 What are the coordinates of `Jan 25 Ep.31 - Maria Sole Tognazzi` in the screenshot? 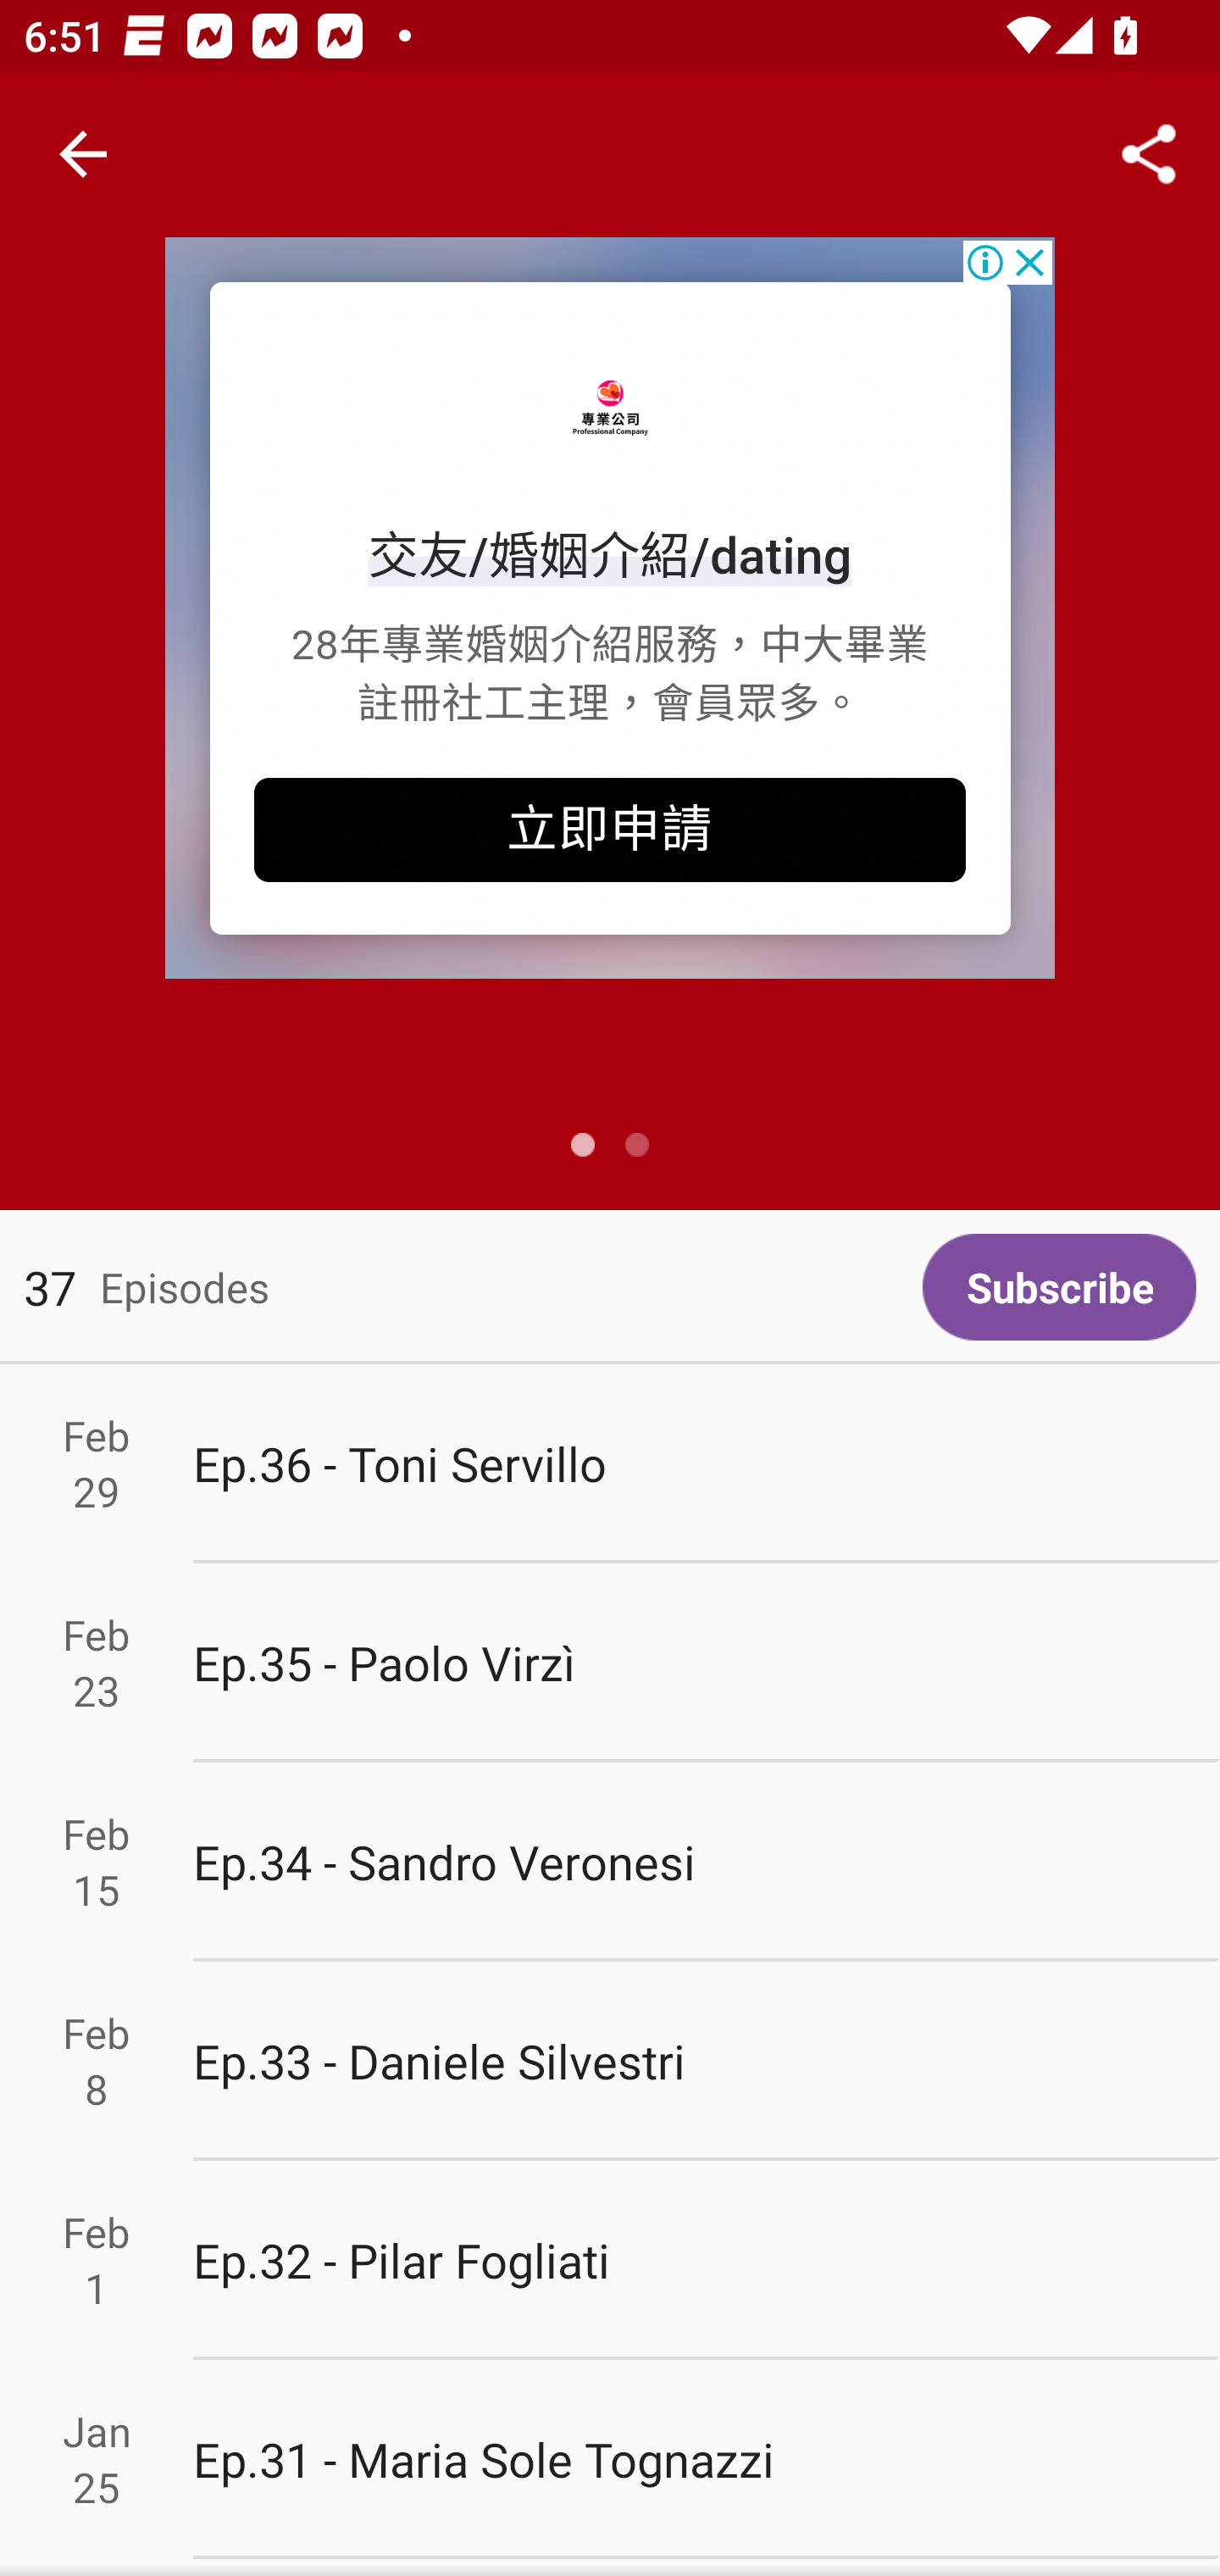 It's located at (610, 2458).